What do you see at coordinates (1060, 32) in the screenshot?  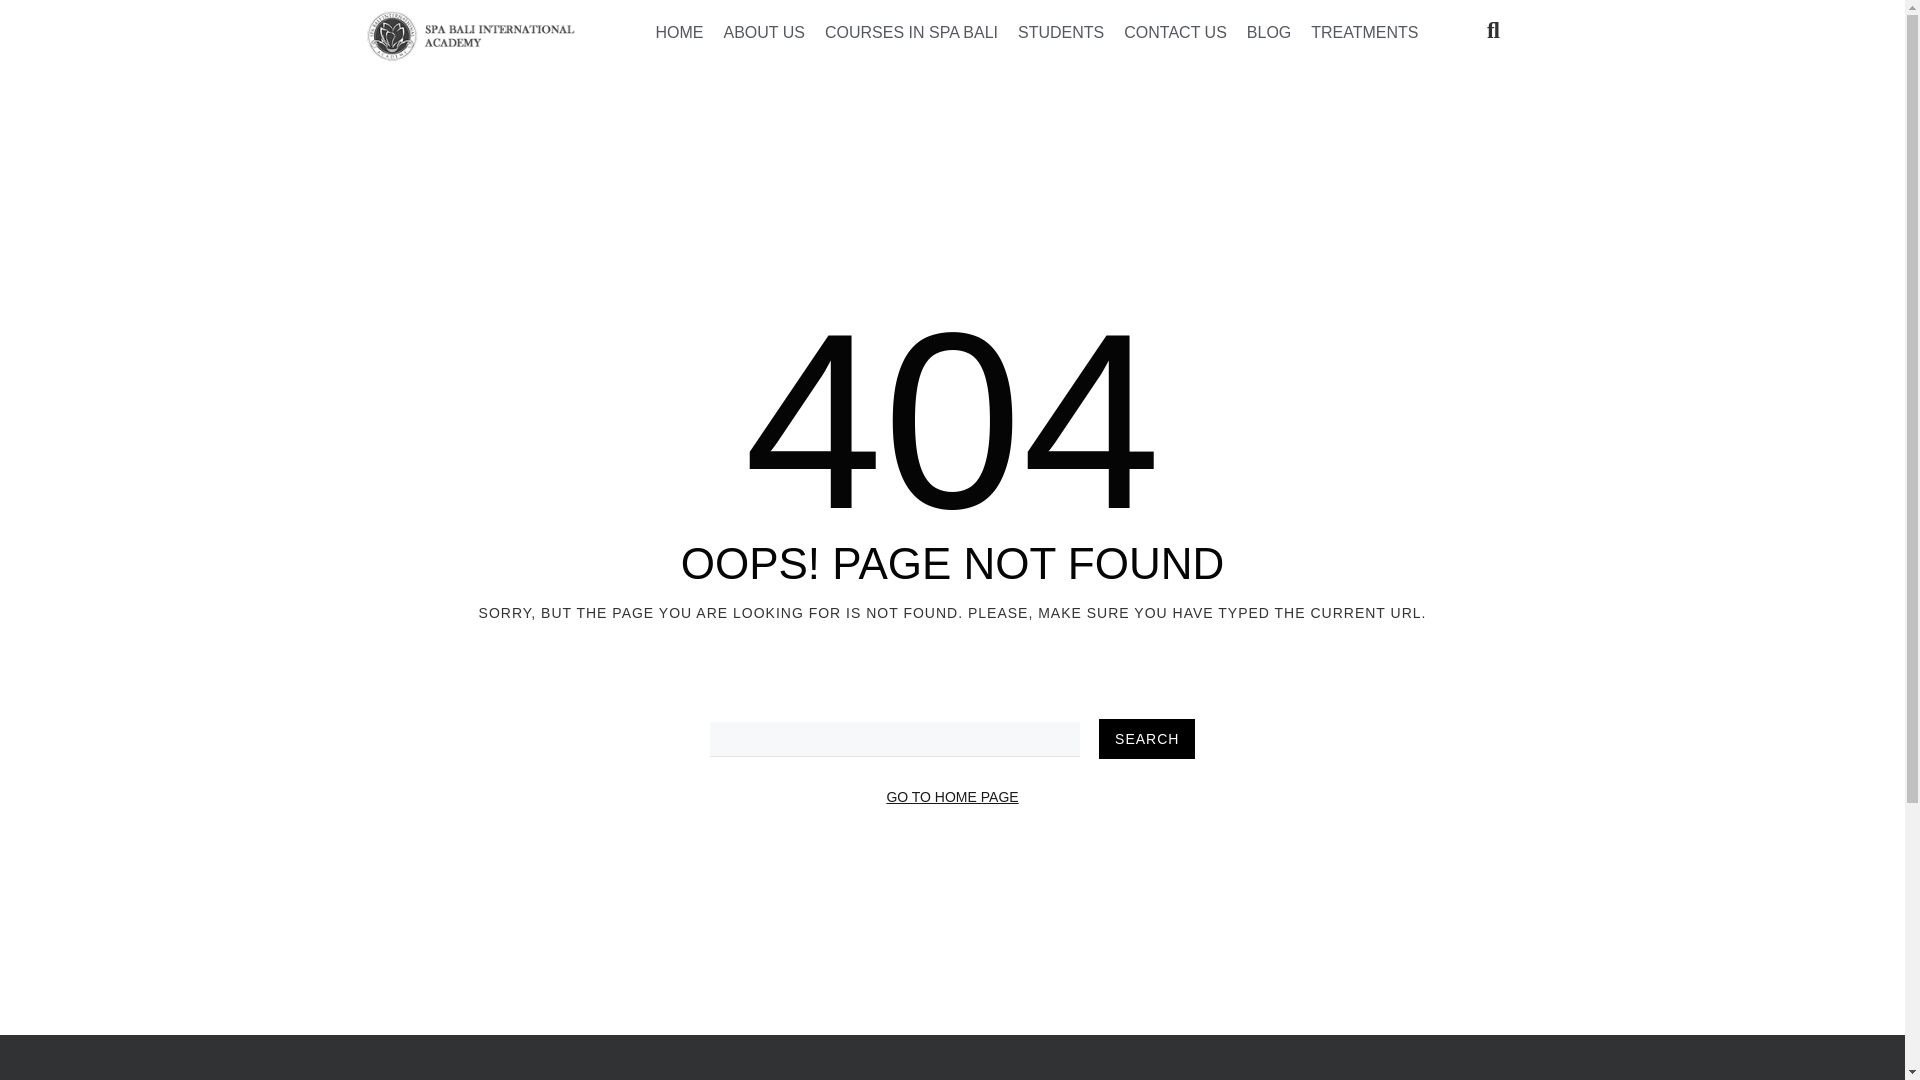 I see `STUDENTS` at bounding box center [1060, 32].